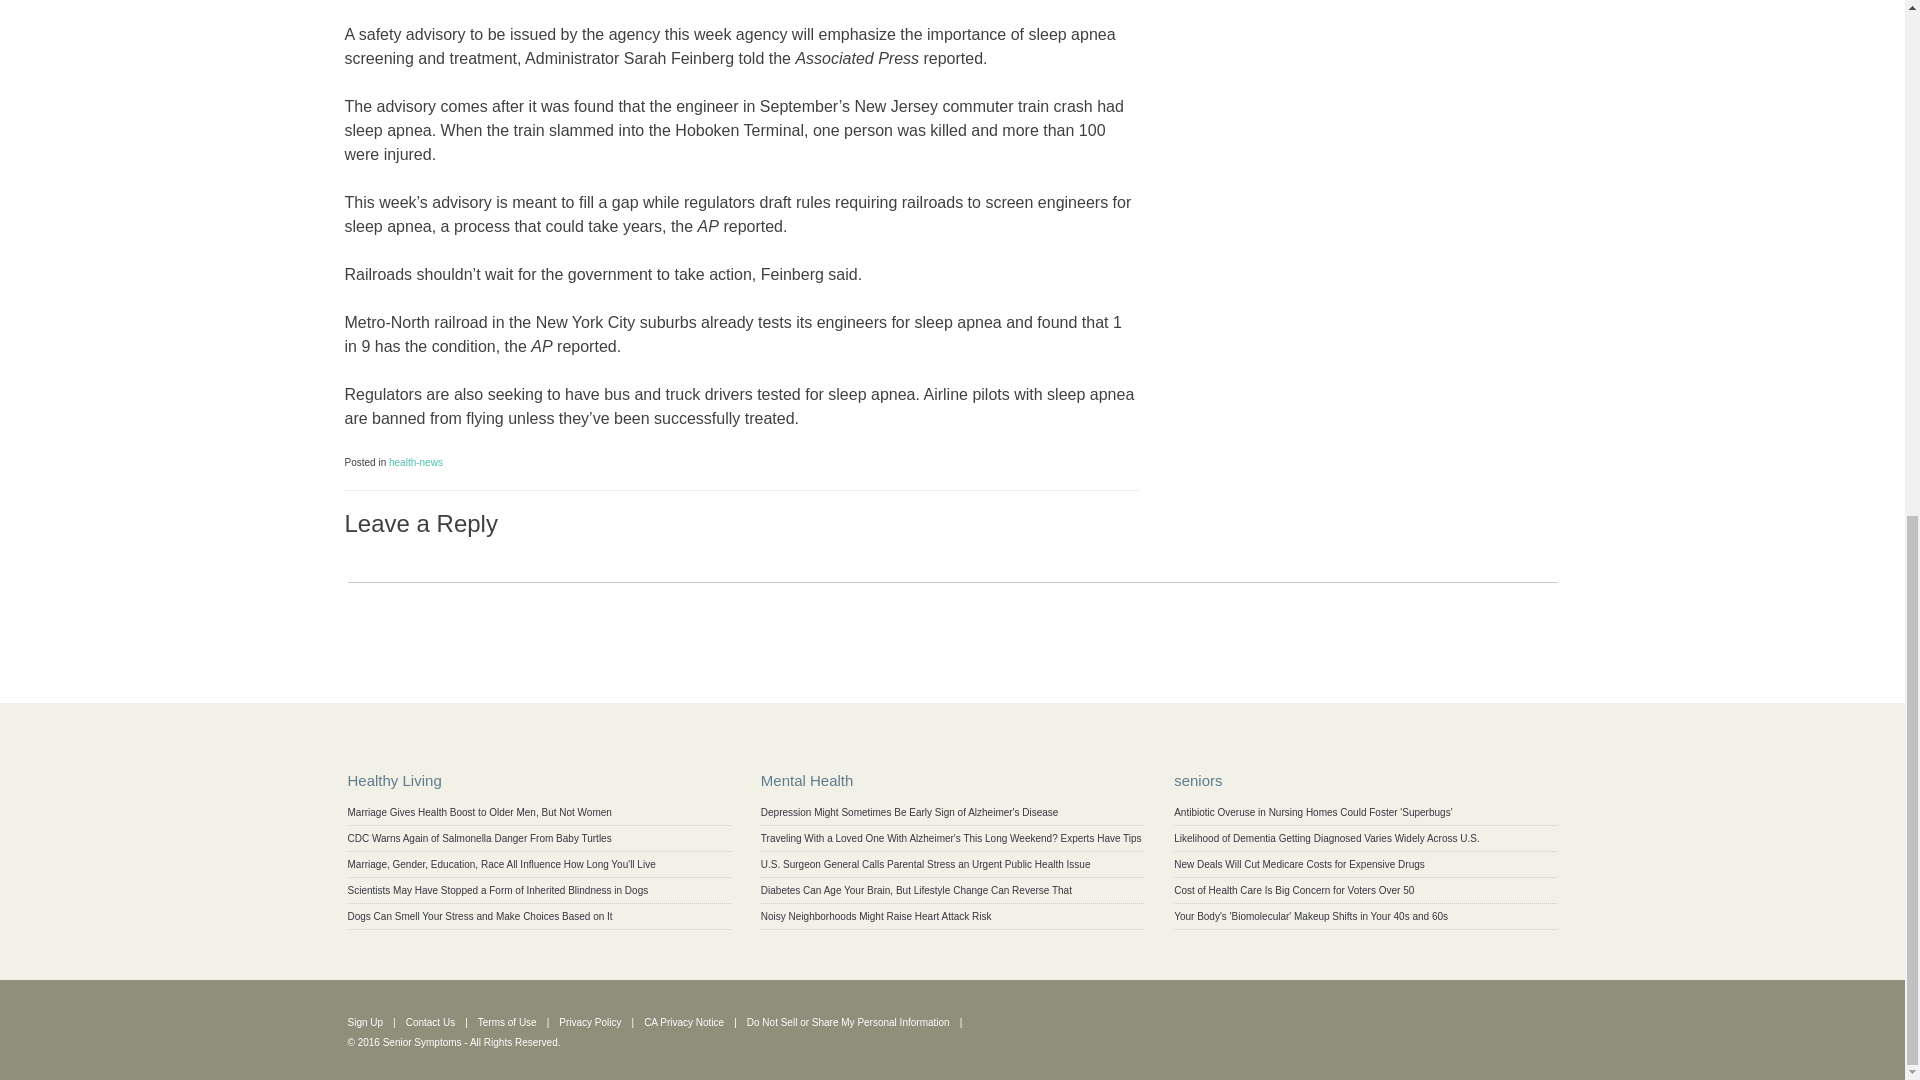 Image resolution: width=1920 pixels, height=1080 pixels. Describe the element at coordinates (508, 1022) in the screenshot. I see `Terms of Use` at that location.